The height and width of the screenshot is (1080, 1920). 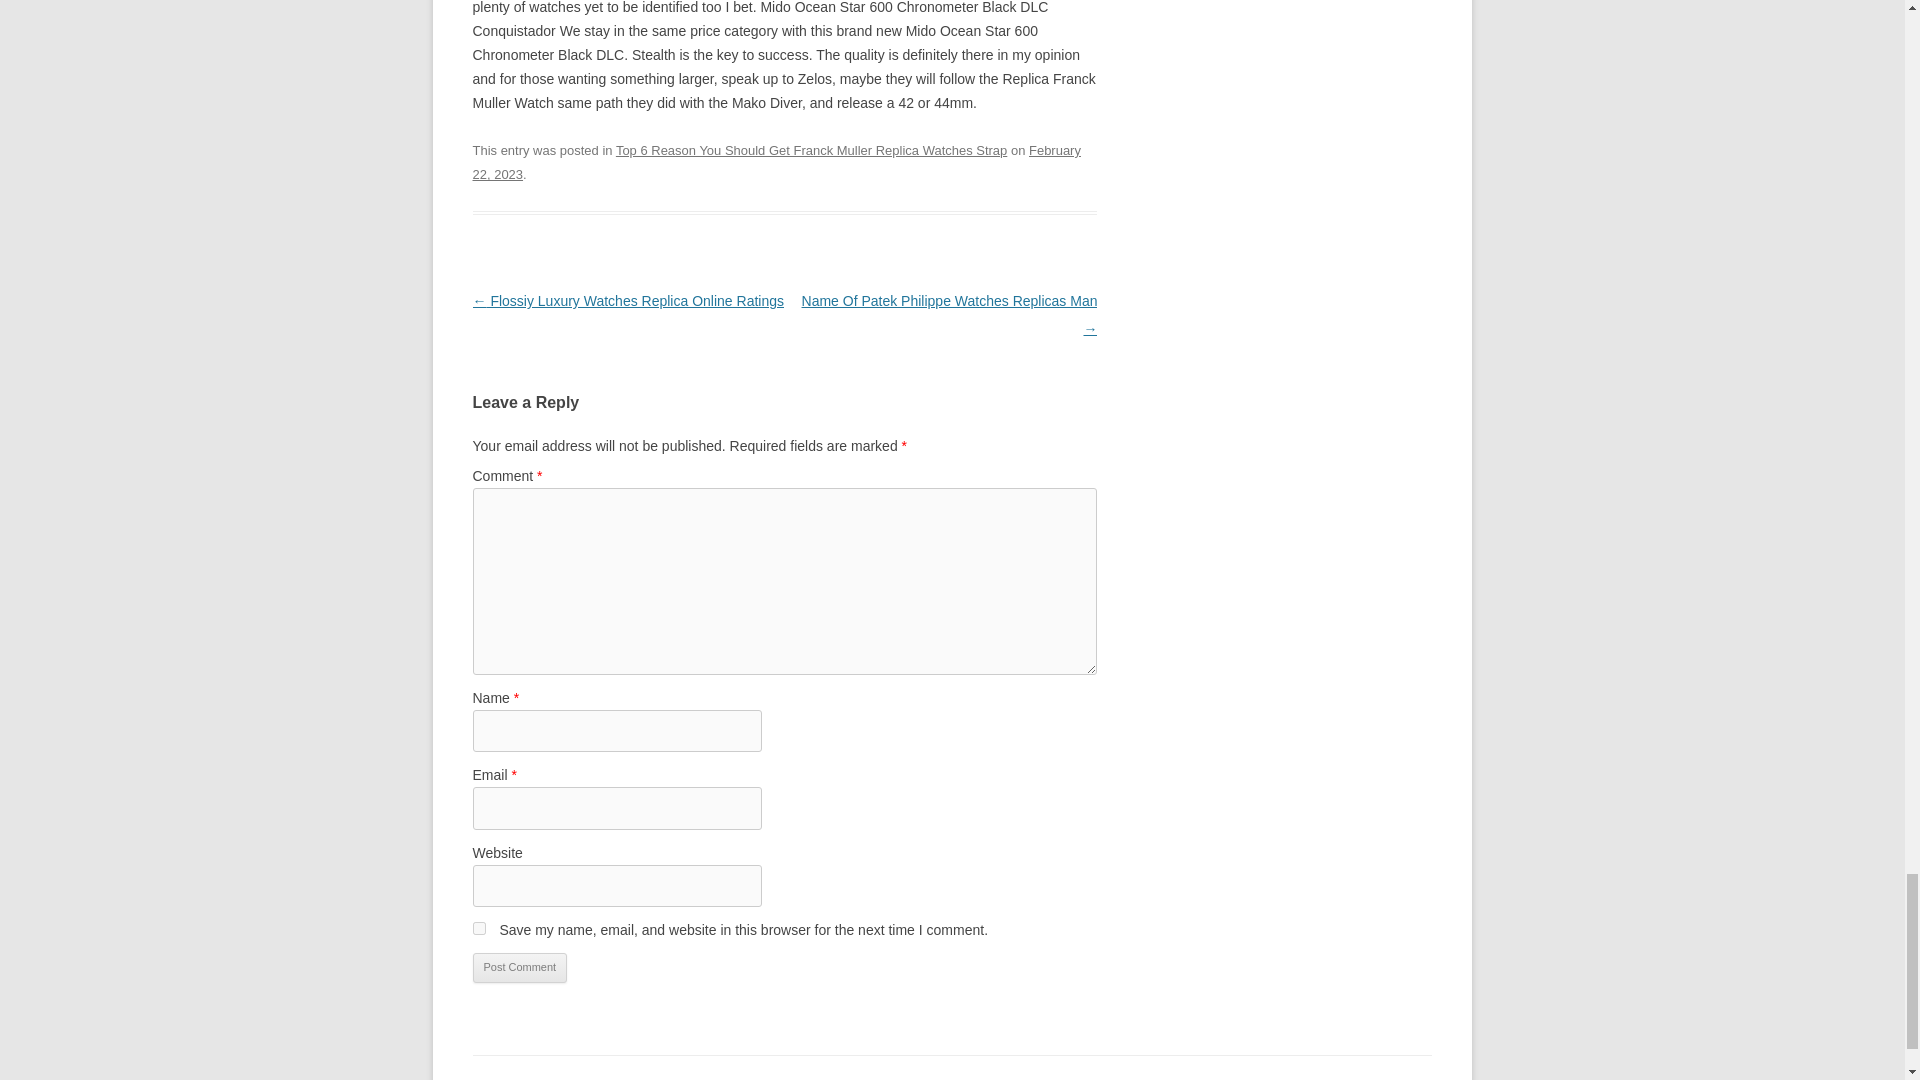 I want to click on February 22, 2023, so click(x=776, y=162).